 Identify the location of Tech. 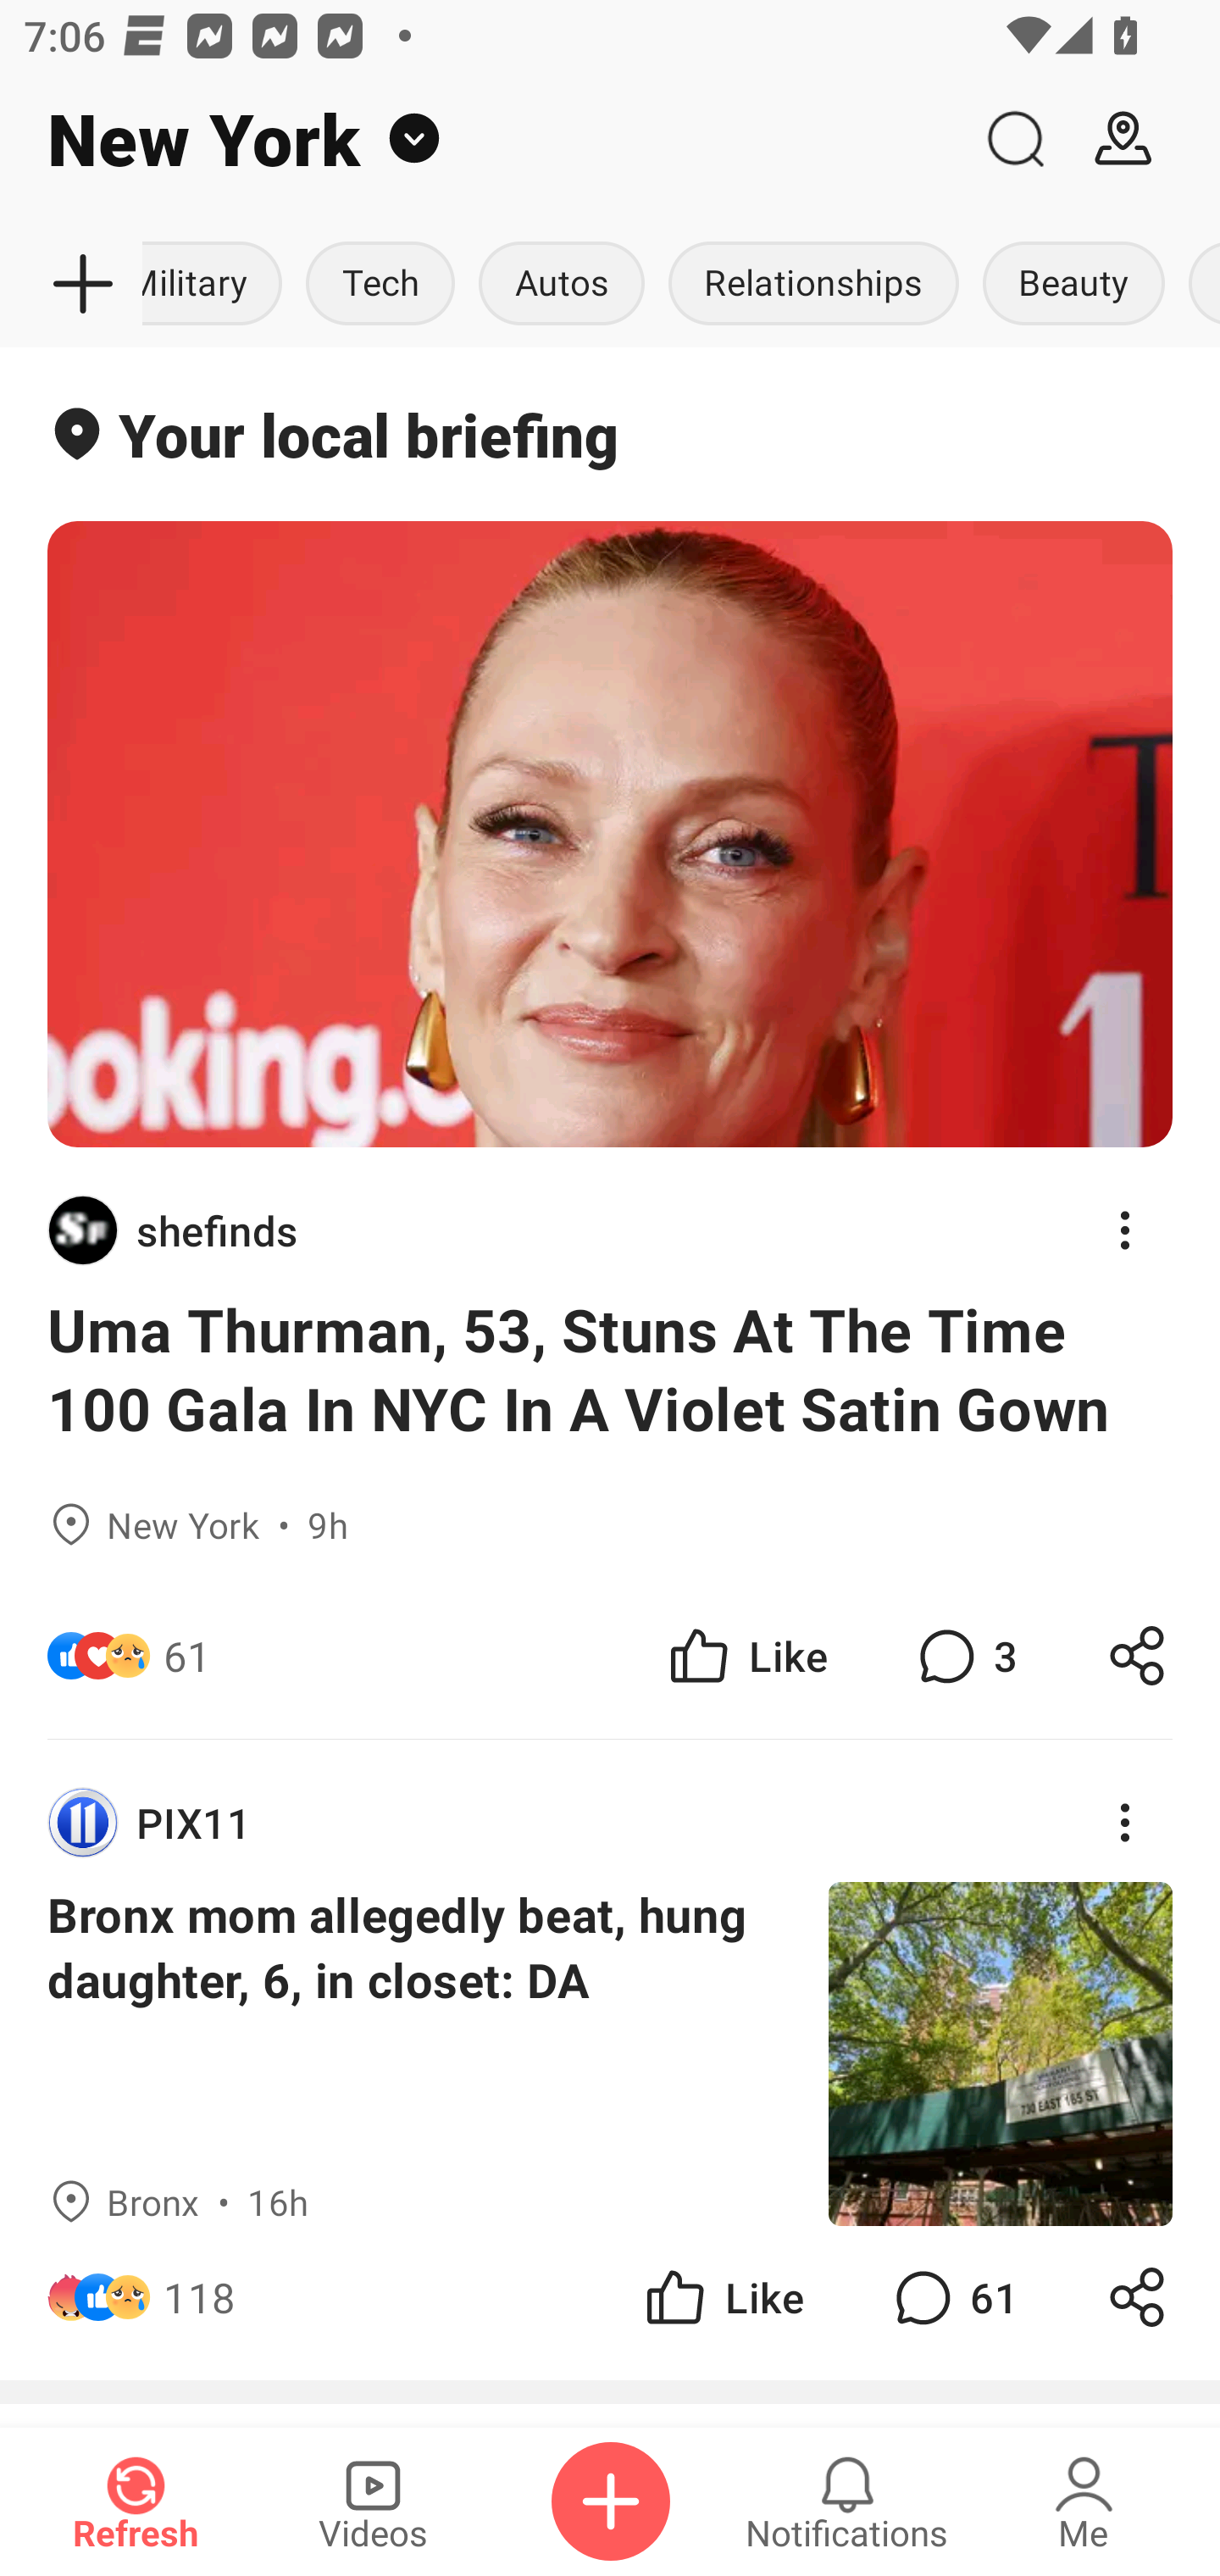
(380, 285).